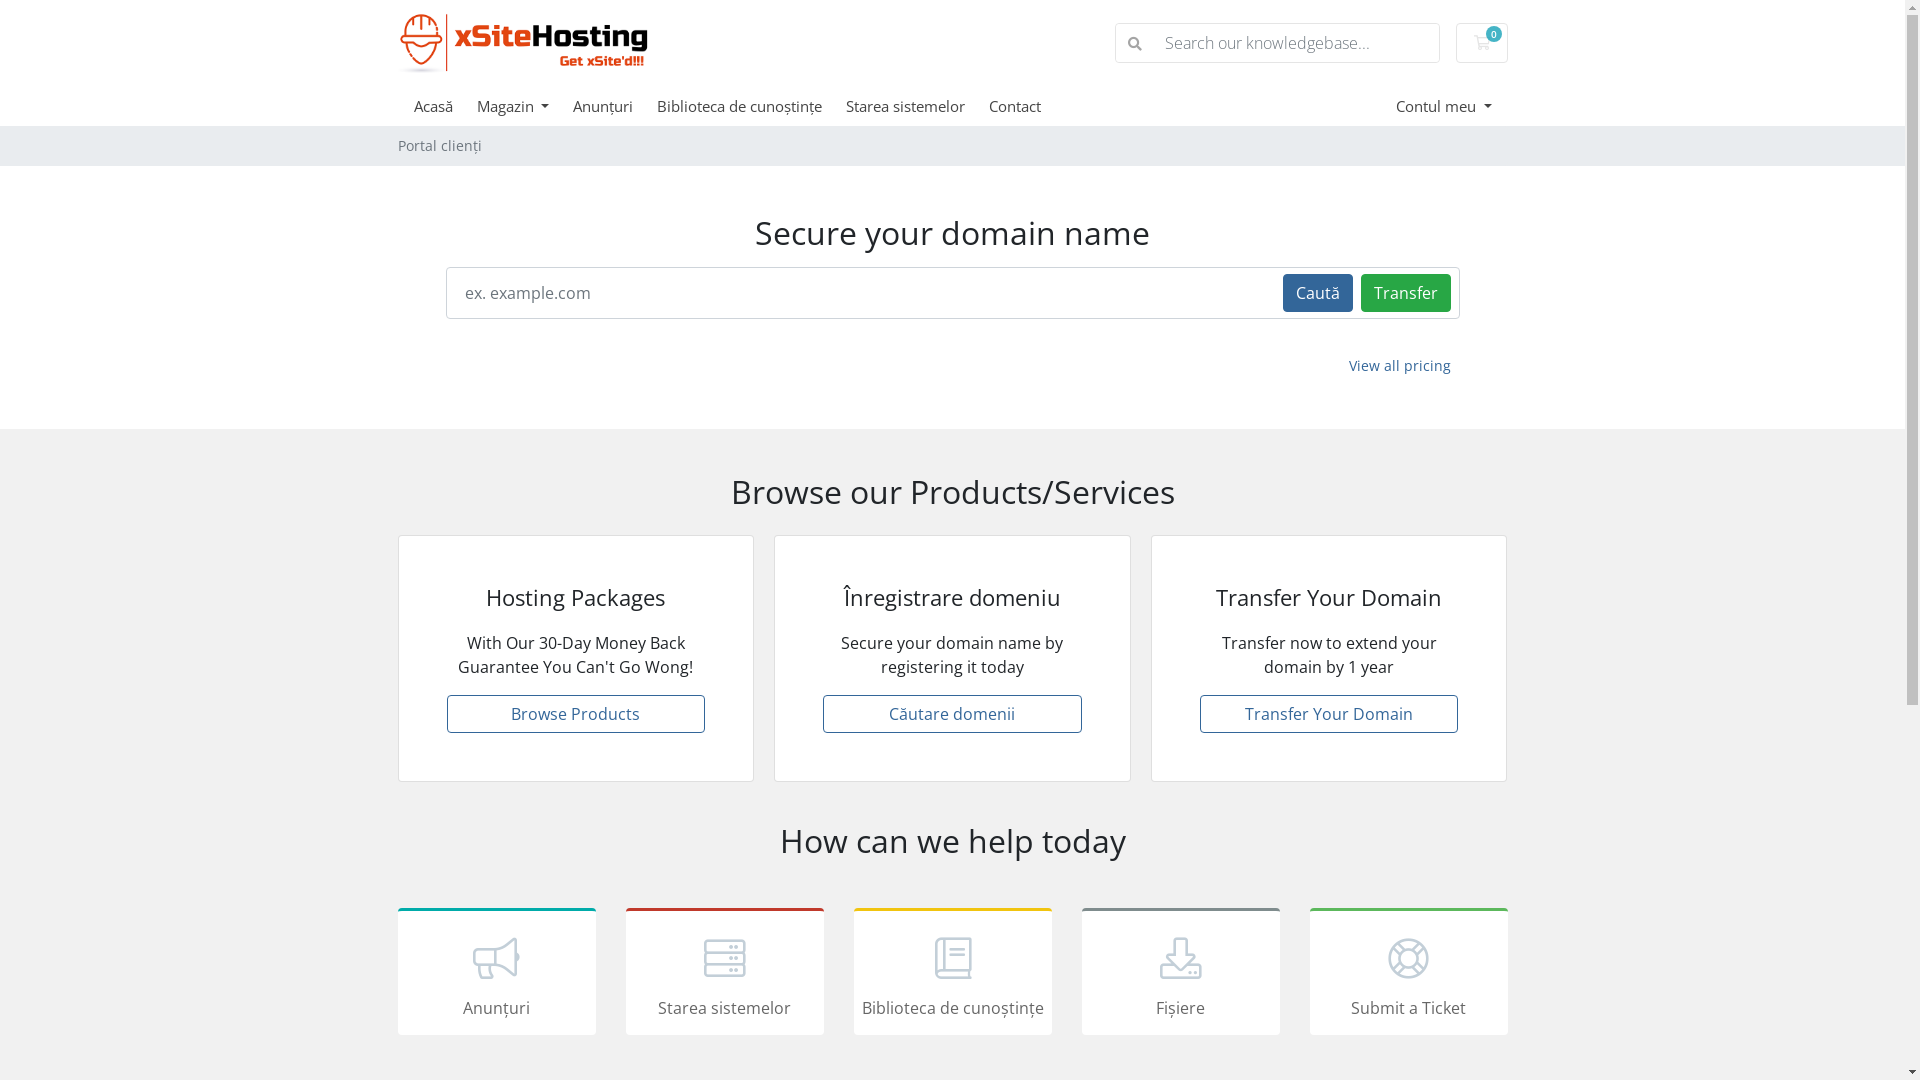 The height and width of the screenshot is (1080, 1920). Describe the element at coordinates (1027, 106) in the screenshot. I see `Contact` at that location.